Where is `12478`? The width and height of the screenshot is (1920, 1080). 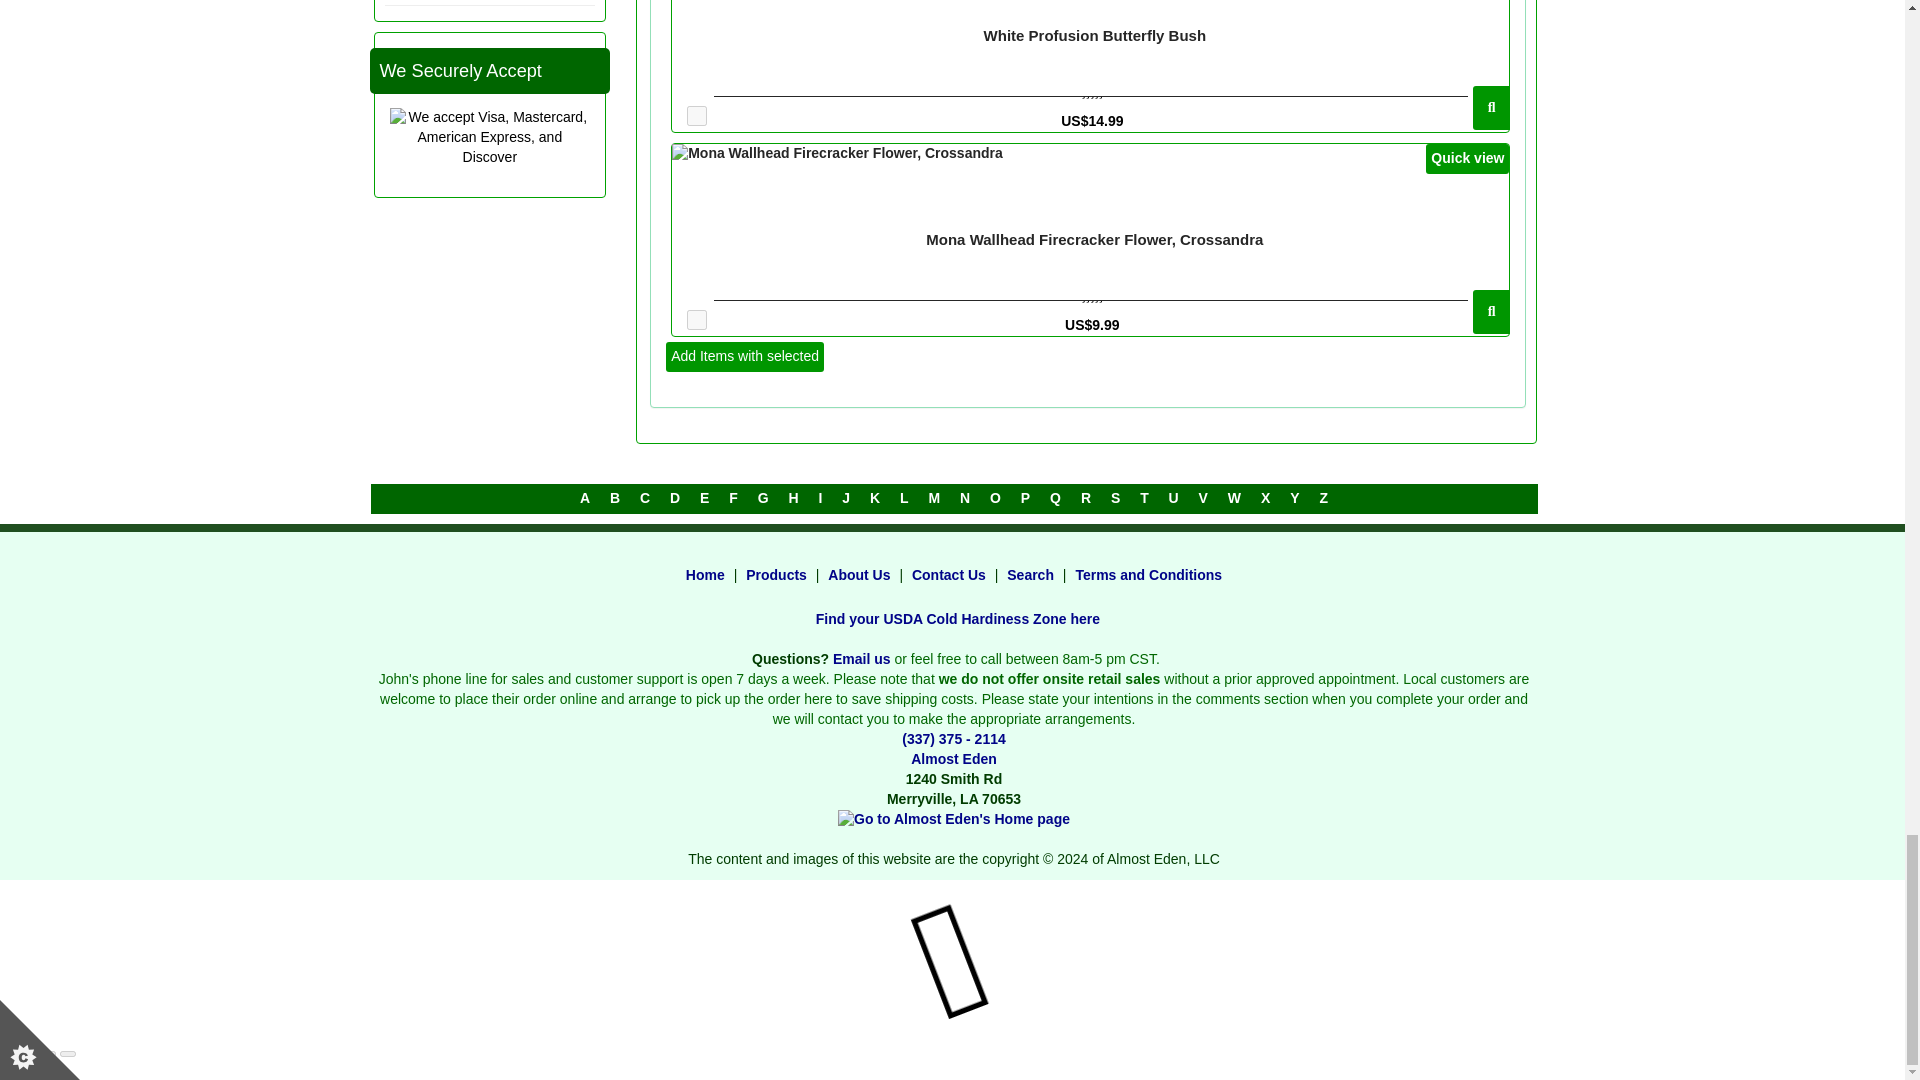
12478 is located at coordinates (696, 320).